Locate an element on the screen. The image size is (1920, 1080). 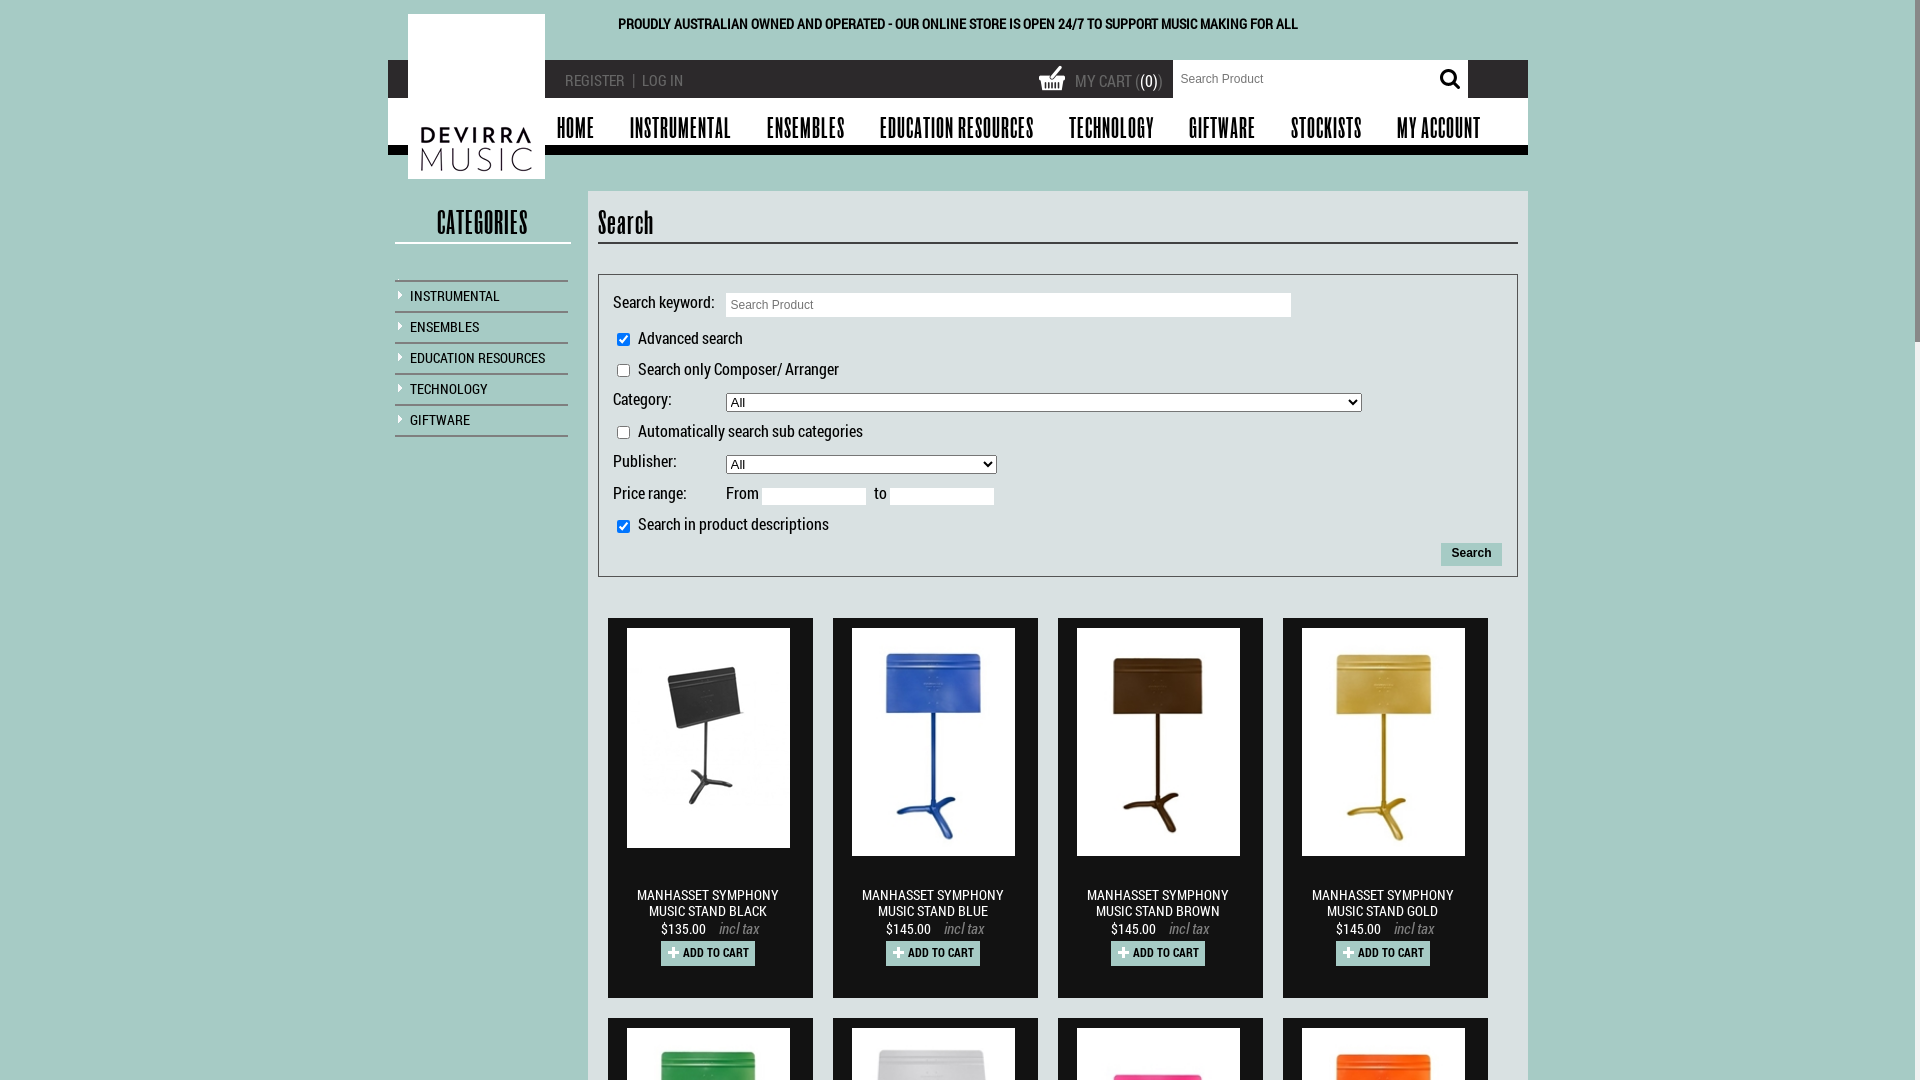
Add to Cart is located at coordinates (707, 954).